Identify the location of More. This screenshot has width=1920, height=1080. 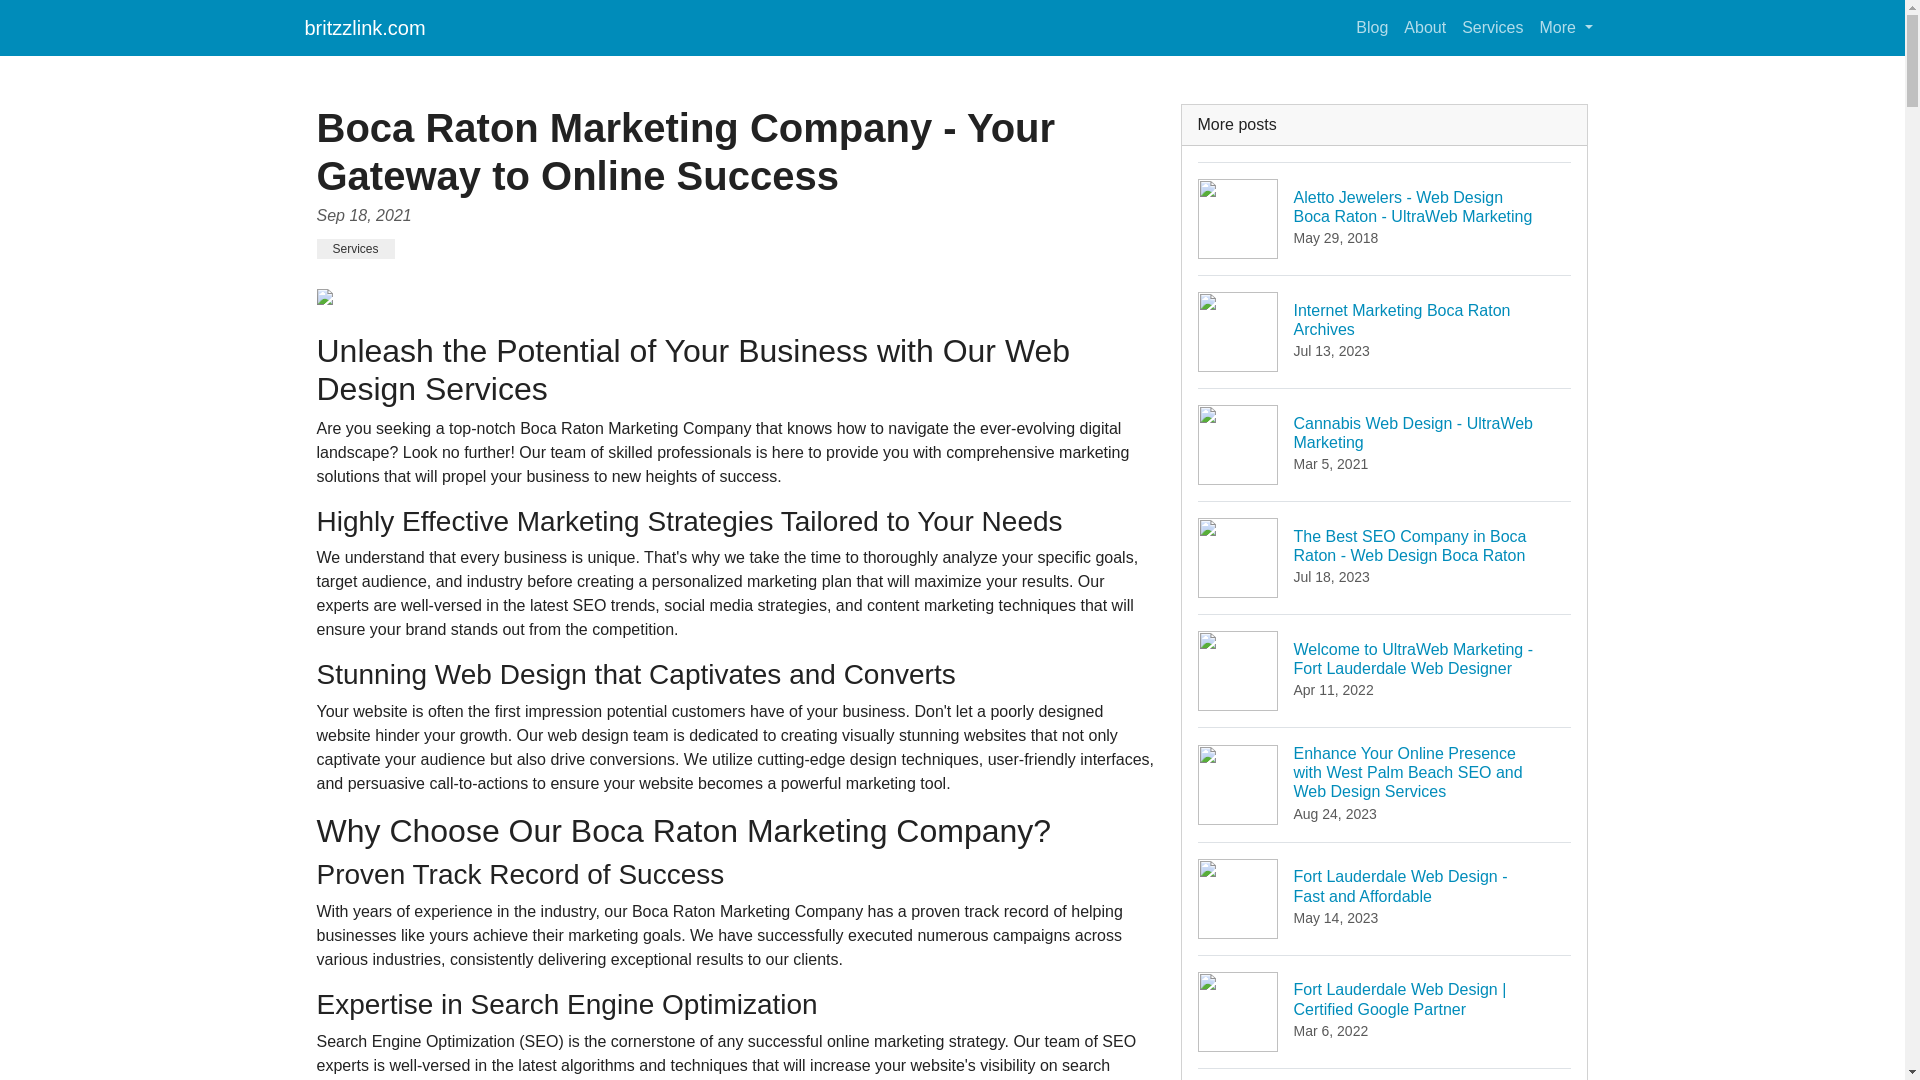
(1371, 27).